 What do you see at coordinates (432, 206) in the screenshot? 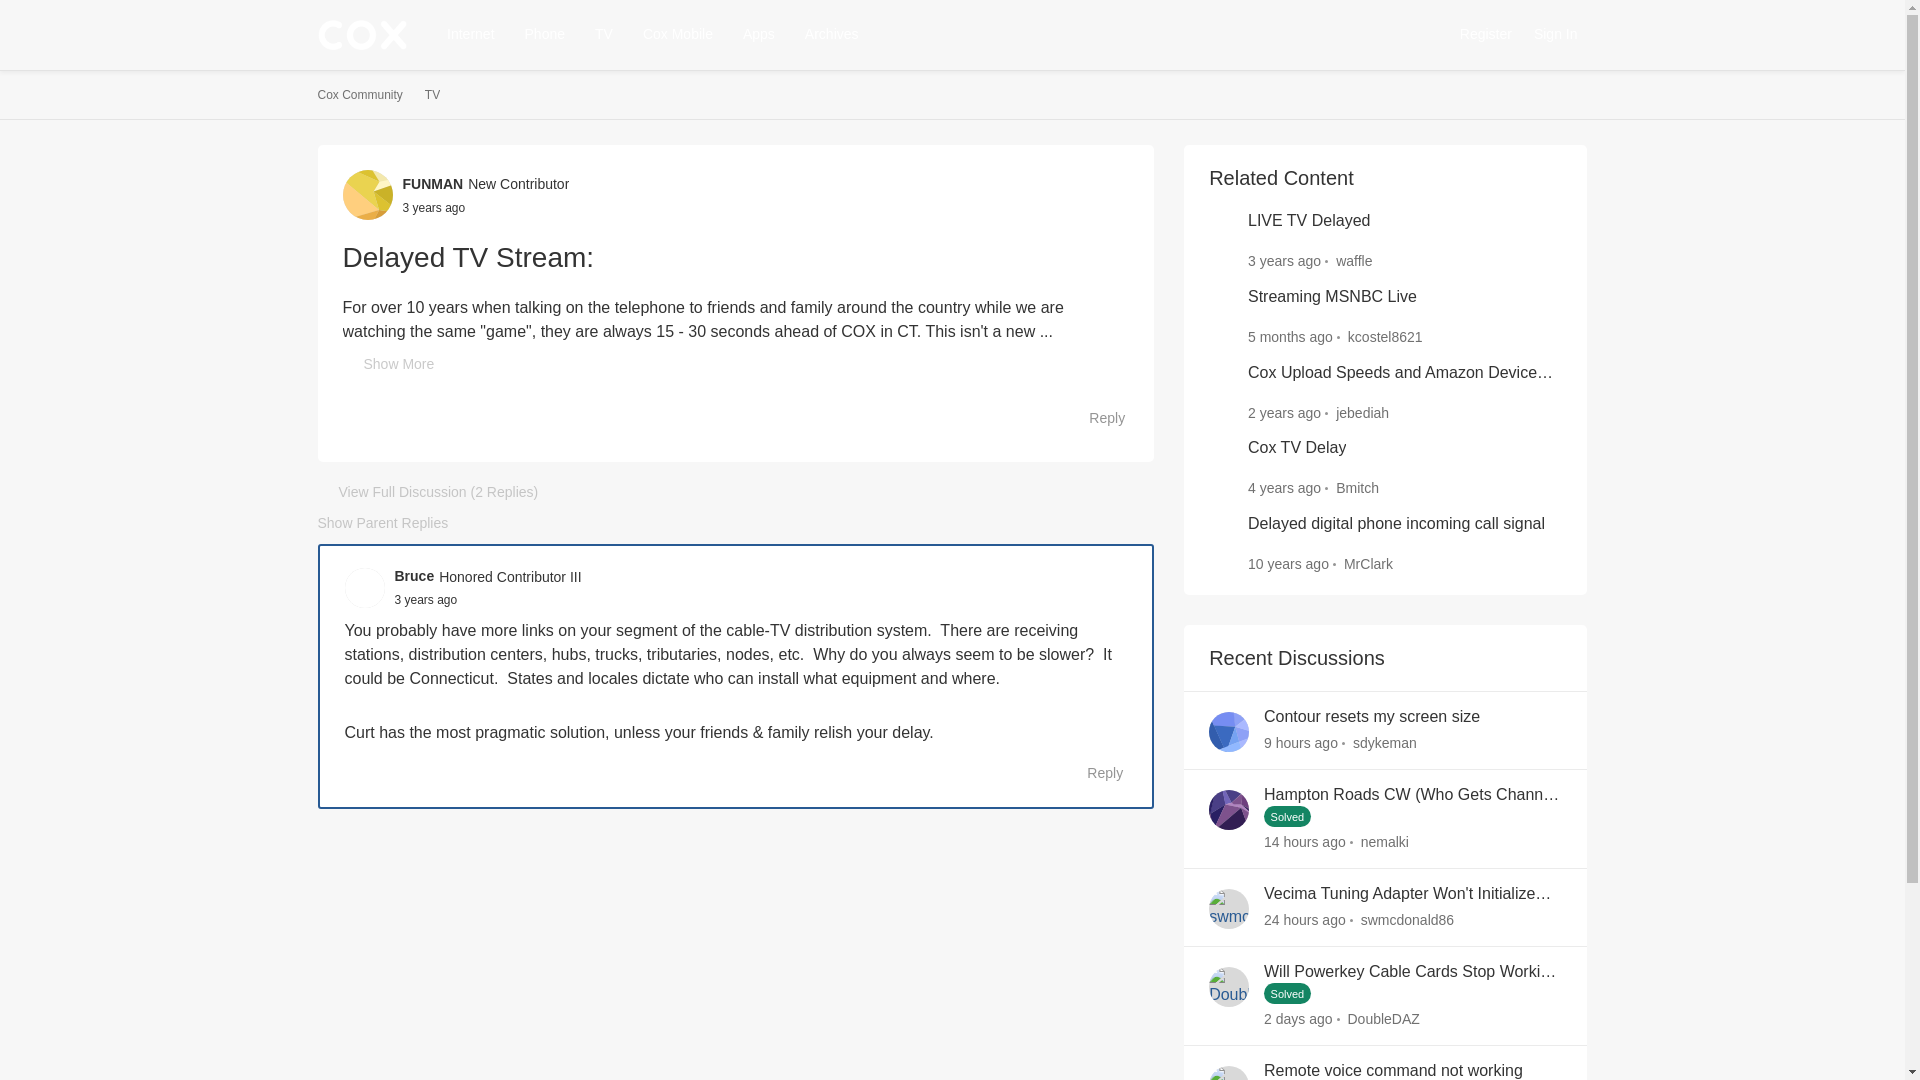
I see `January 31, 2022 at 2:47 PM` at bounding box center [432, 206].